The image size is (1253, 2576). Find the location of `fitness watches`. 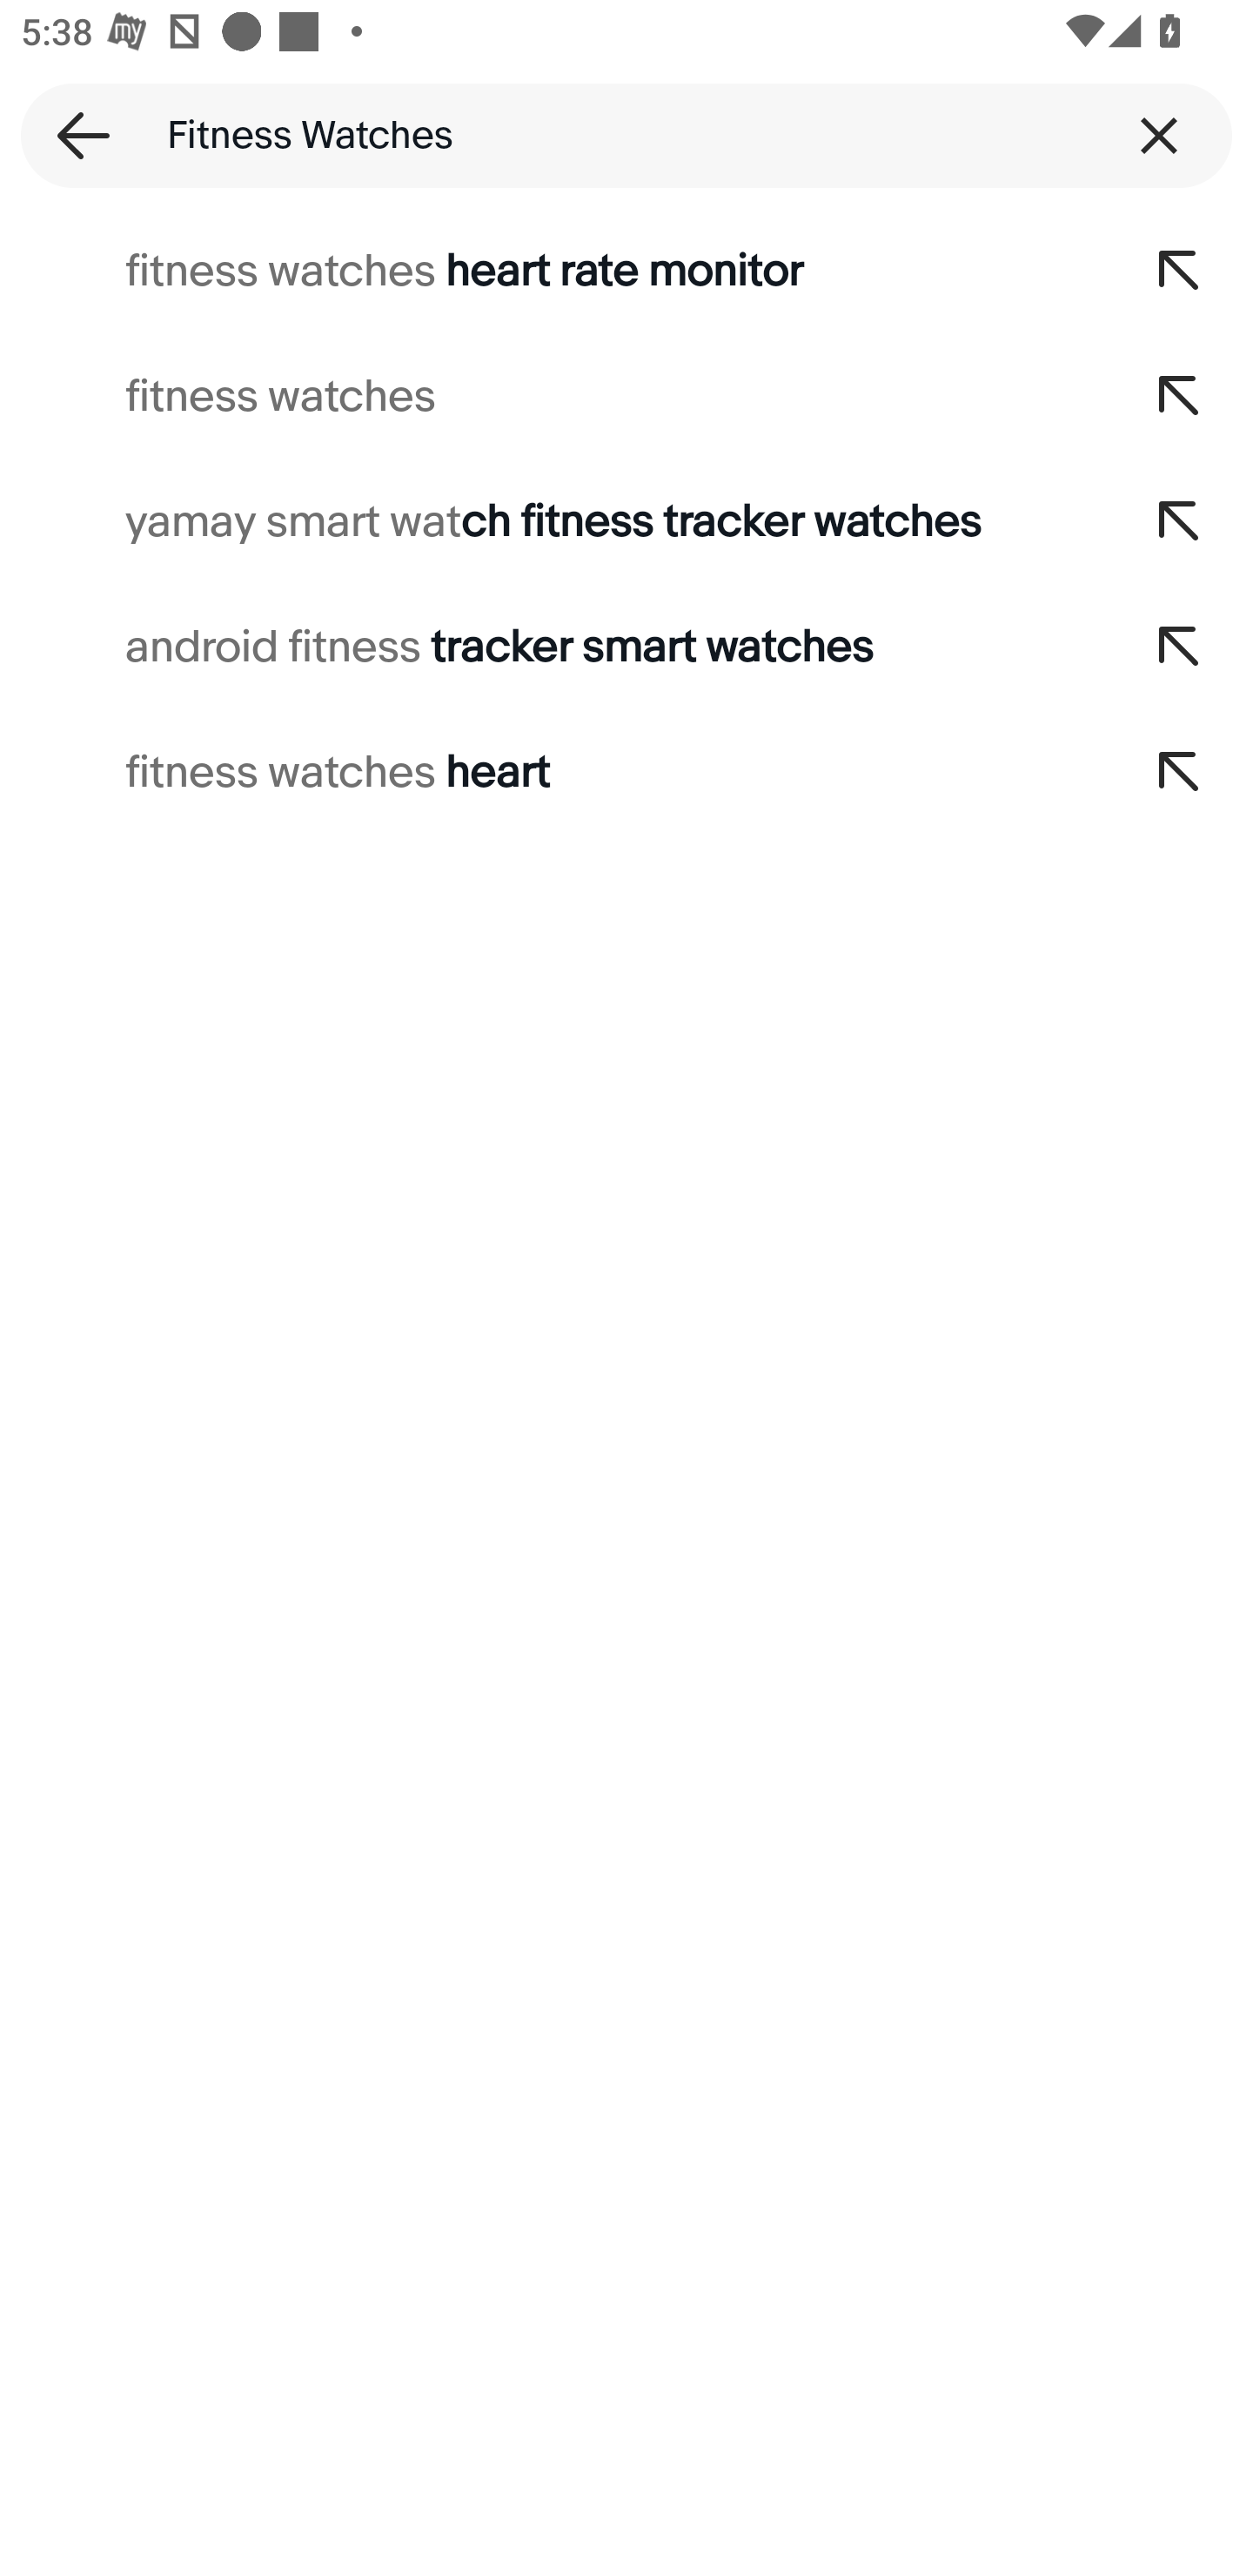

fitness watches is located at coordinates (553, 396).